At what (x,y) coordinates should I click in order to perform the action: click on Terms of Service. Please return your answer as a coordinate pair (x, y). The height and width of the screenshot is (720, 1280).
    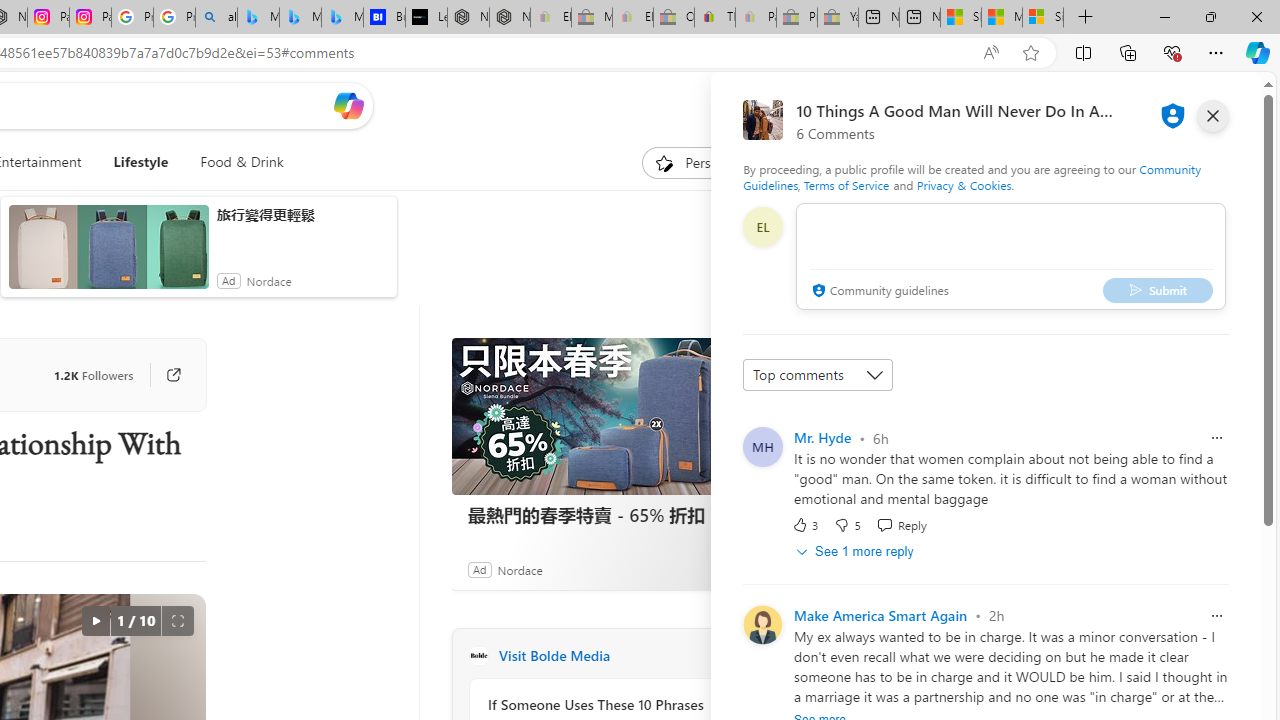
    Looking at the image, I should click on (846, 184).